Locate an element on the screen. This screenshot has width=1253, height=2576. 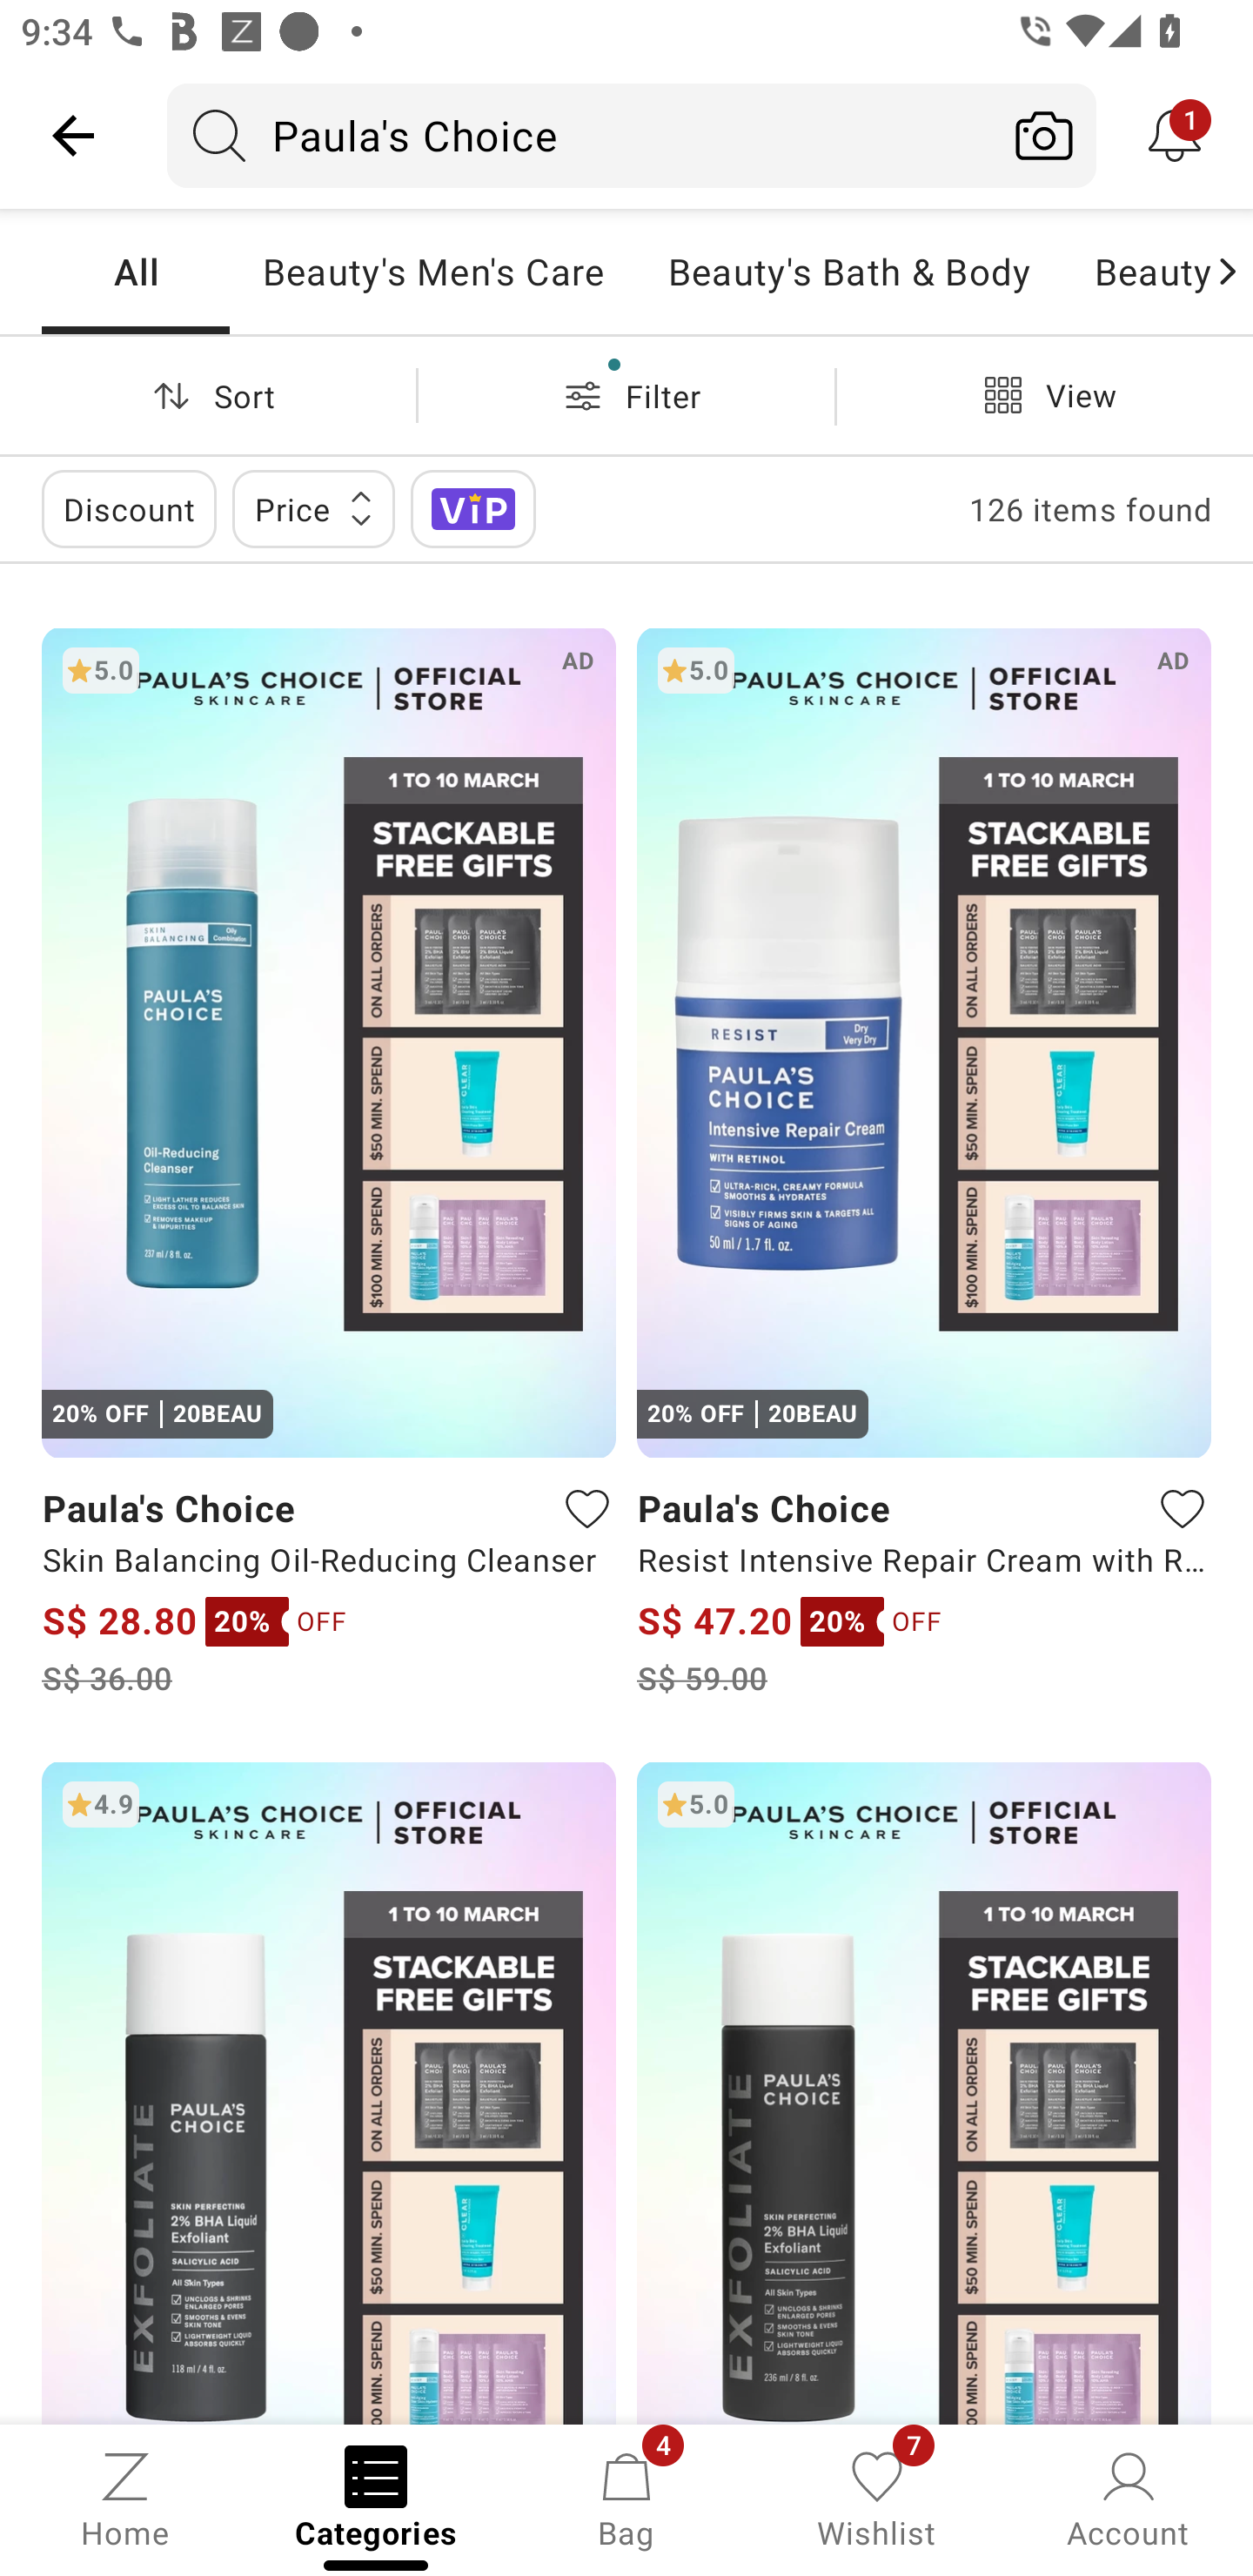
Filter is located at coordinates (626, 395).